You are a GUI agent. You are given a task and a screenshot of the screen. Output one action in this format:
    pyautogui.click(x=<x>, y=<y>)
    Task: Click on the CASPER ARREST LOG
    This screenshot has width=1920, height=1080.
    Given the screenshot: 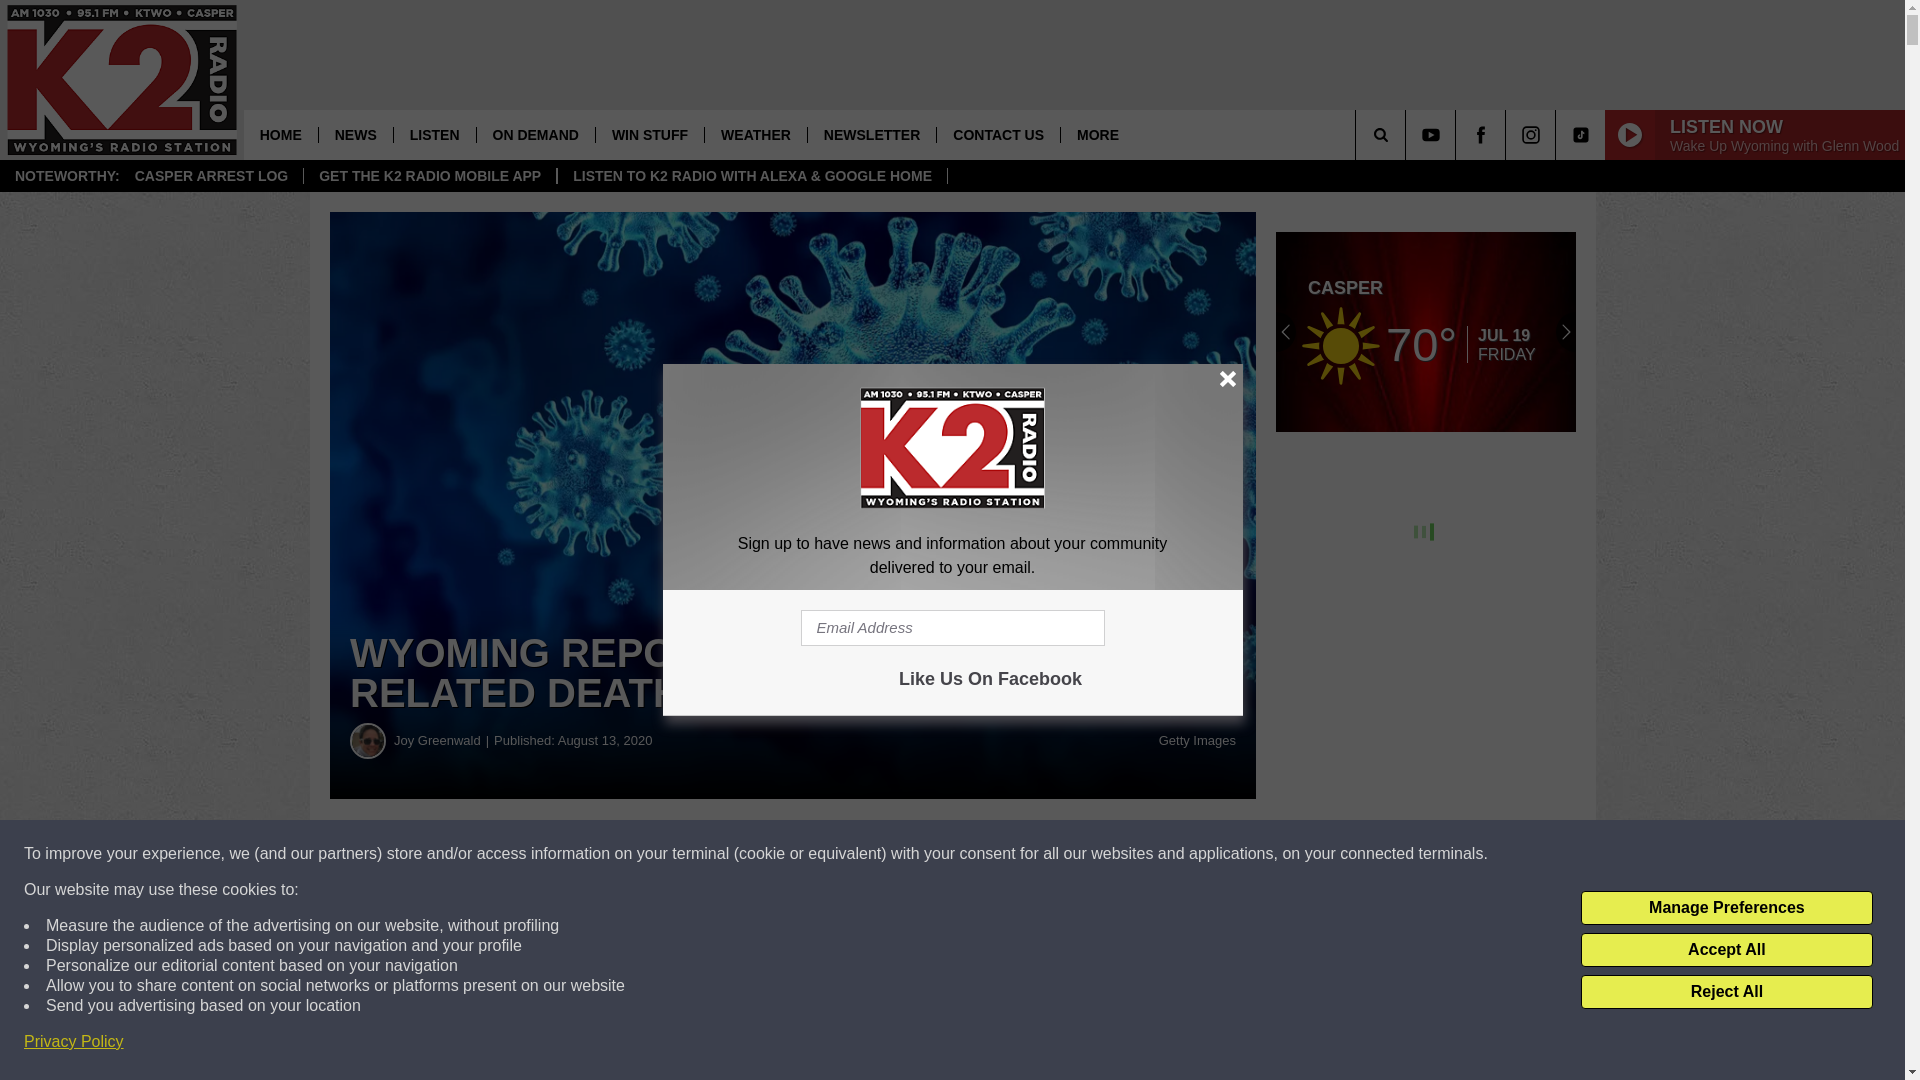 What is the action you would take?
    pyautogui.click(x=211, y=176)
    